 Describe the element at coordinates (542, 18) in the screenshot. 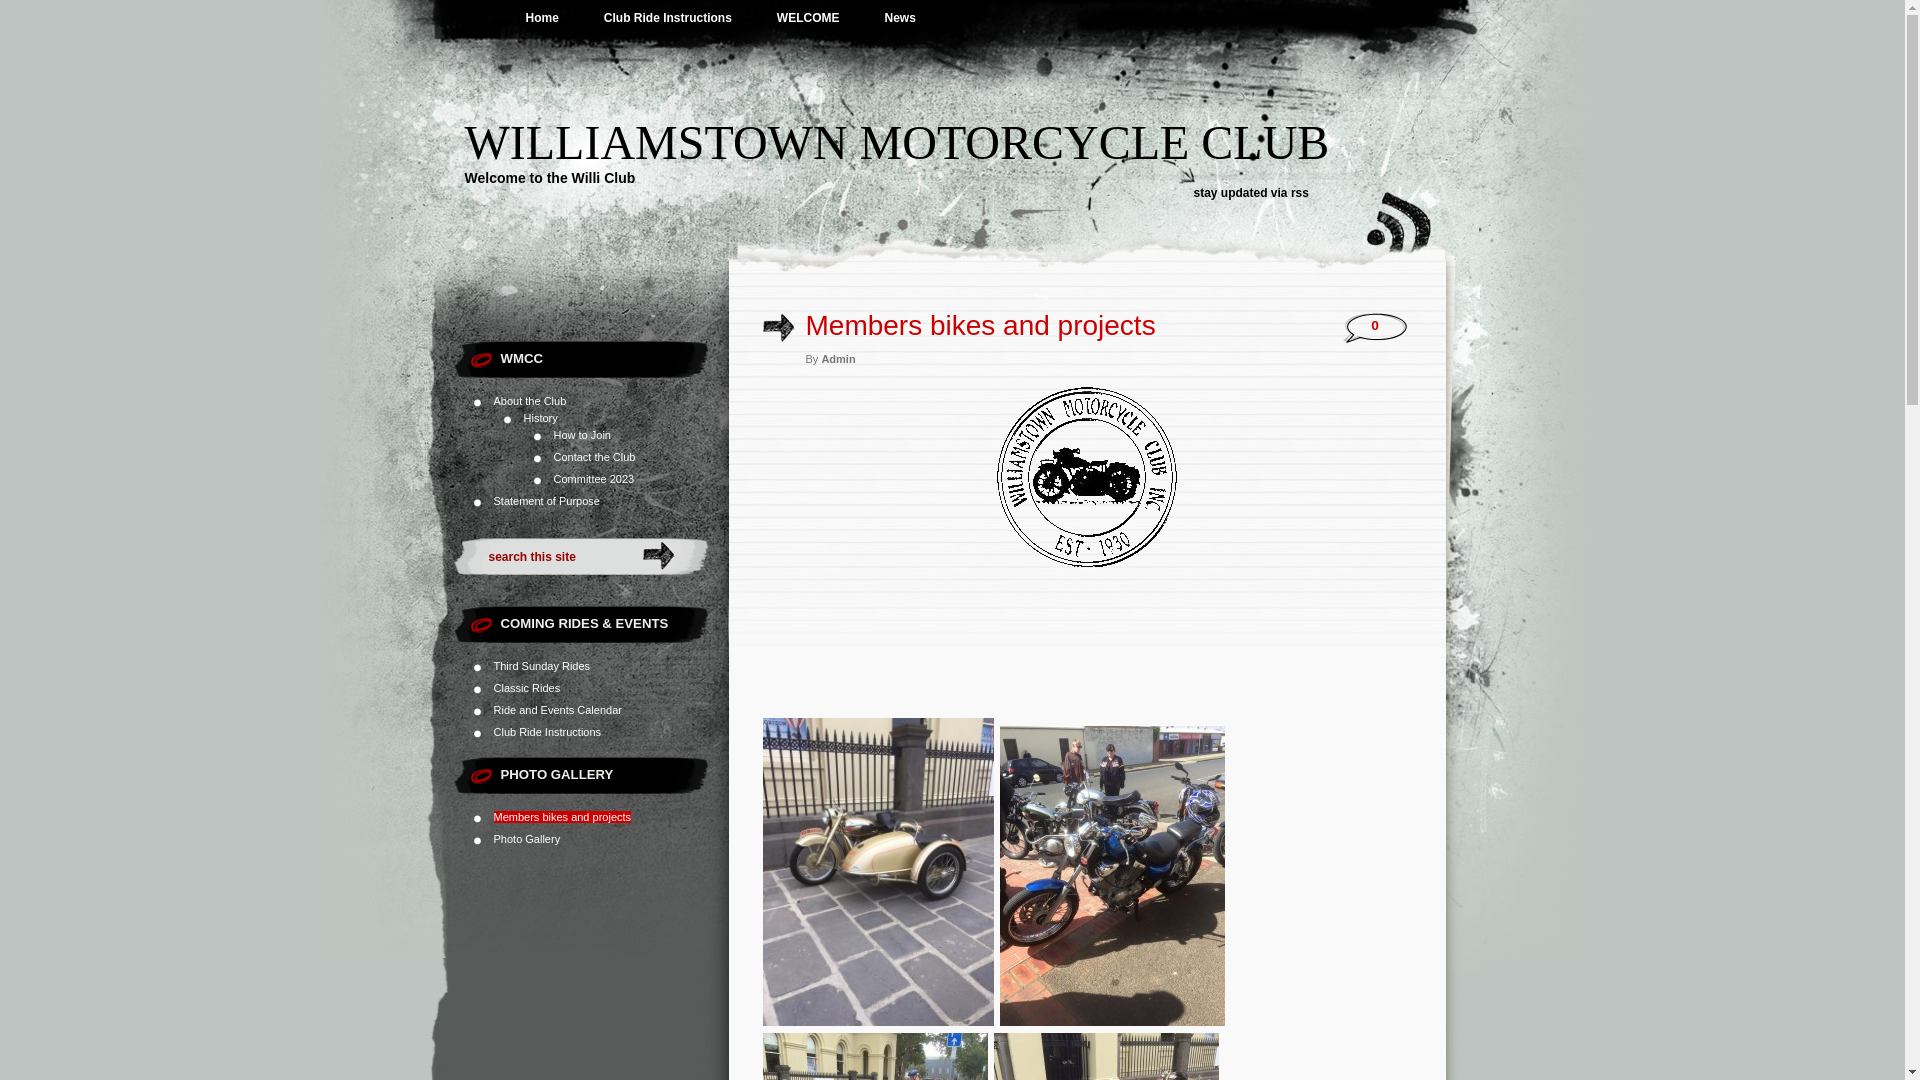

I see `Home` at that location.